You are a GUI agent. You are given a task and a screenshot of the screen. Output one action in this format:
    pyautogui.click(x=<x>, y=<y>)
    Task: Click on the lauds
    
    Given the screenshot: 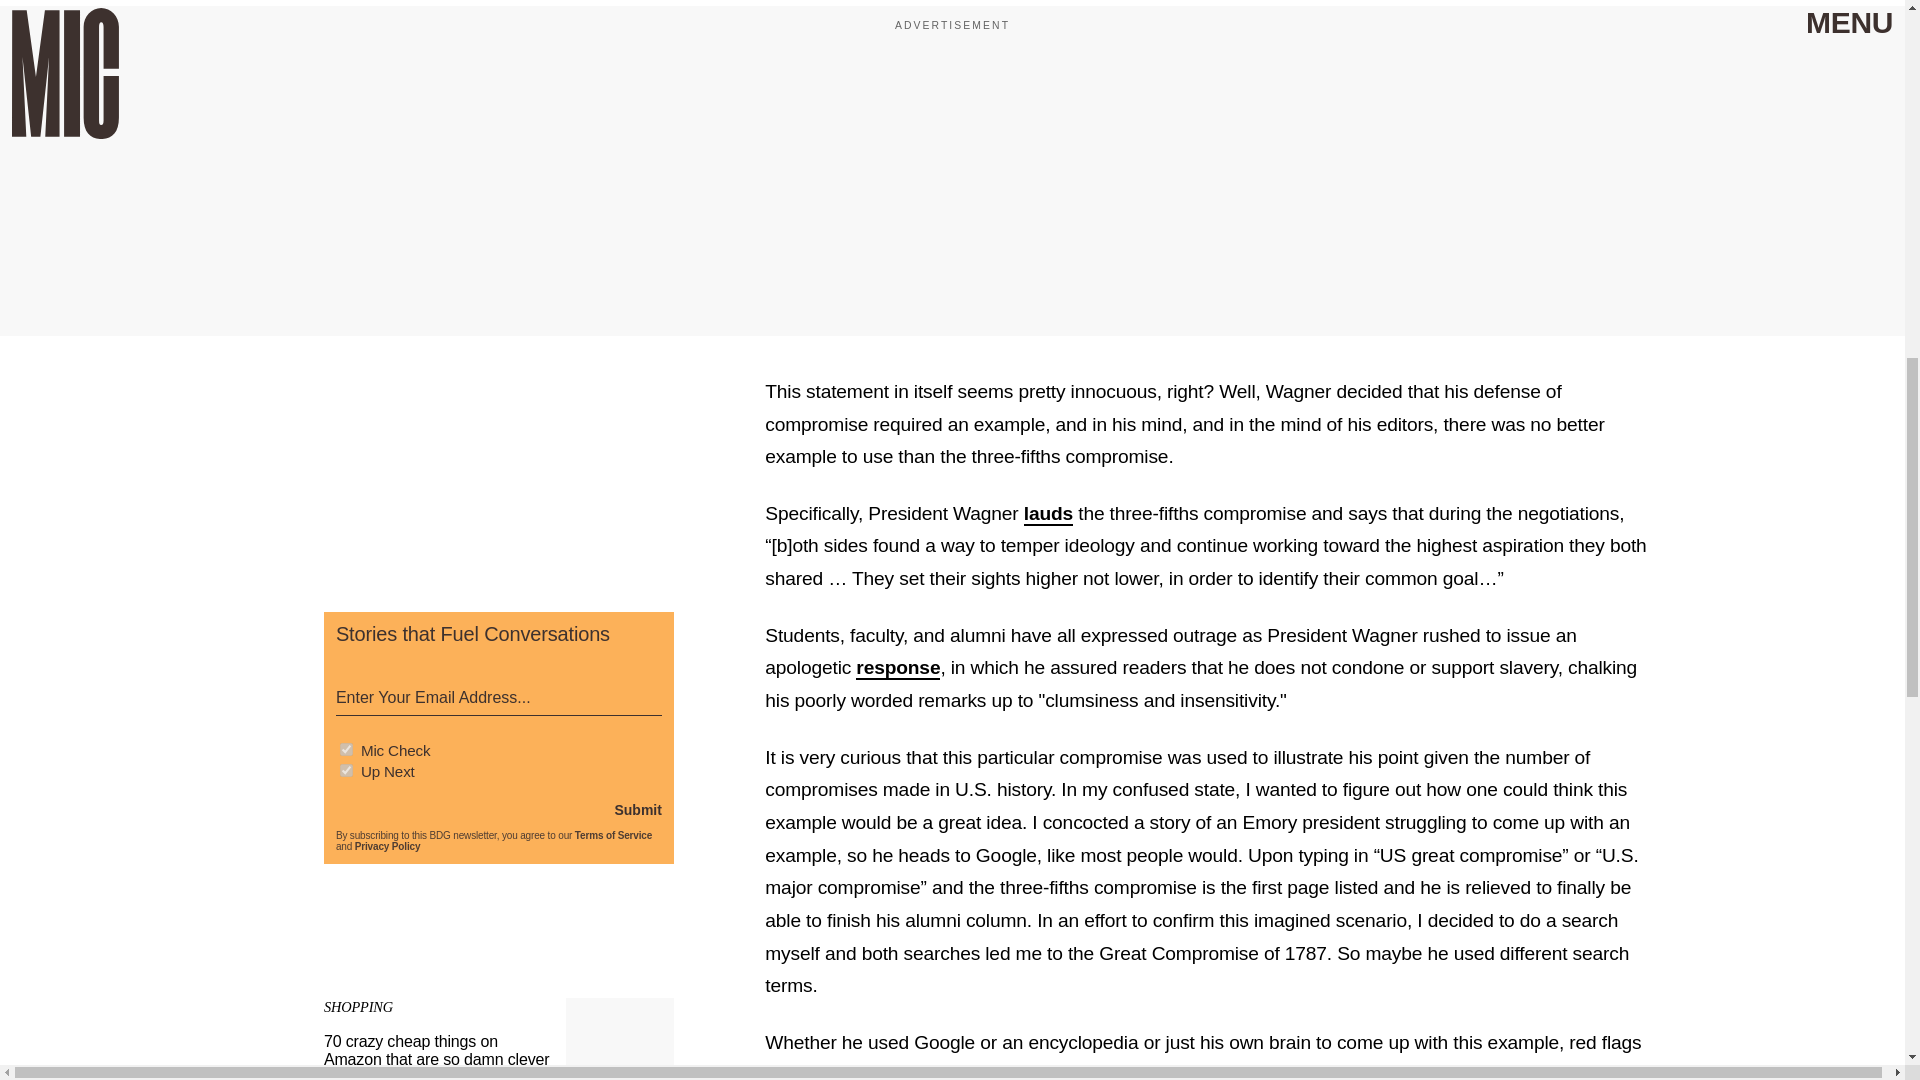 What is the action you would take?
    pyautogui.click(x=1048, y=514)
    